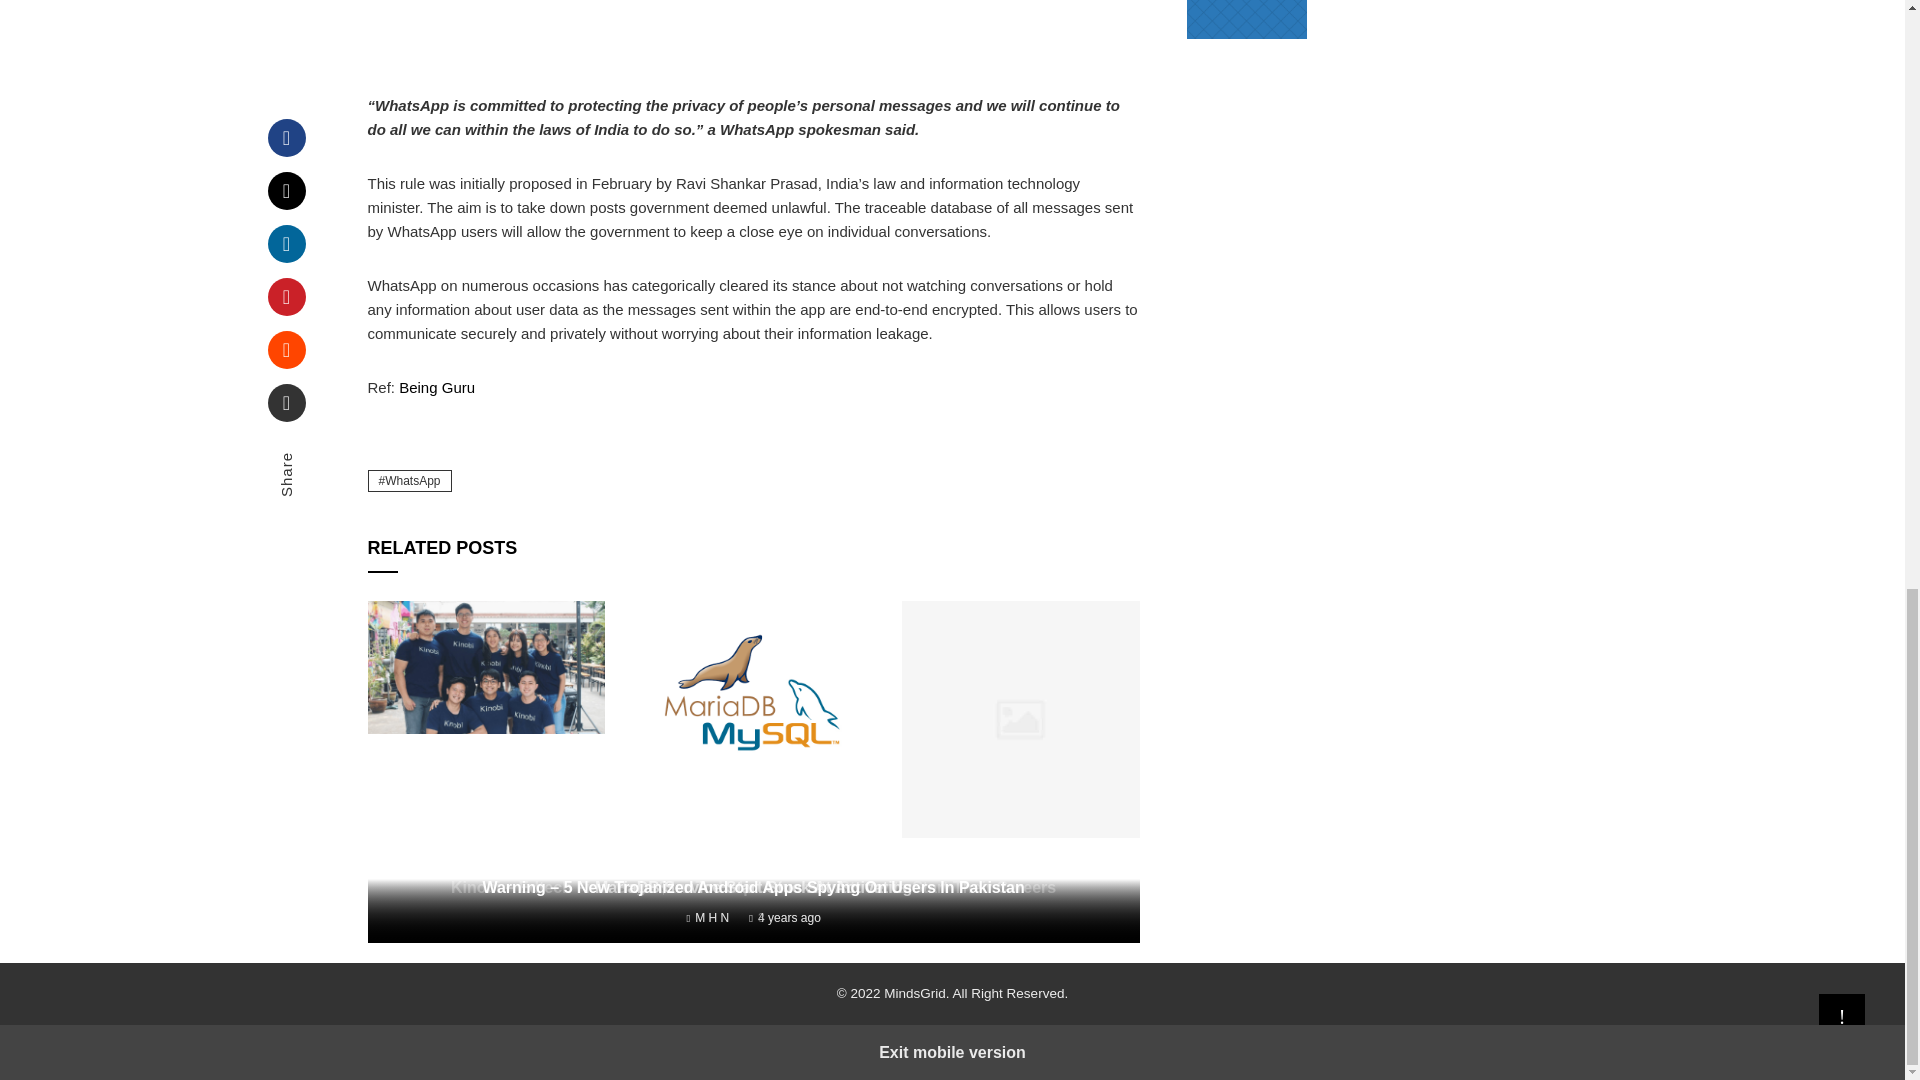 This screenshot has height=1080, width=1920. What do you see at coordinates (410, 480) in the screenshot?
I see `WhatsApp` at bounding box center [410, 480].